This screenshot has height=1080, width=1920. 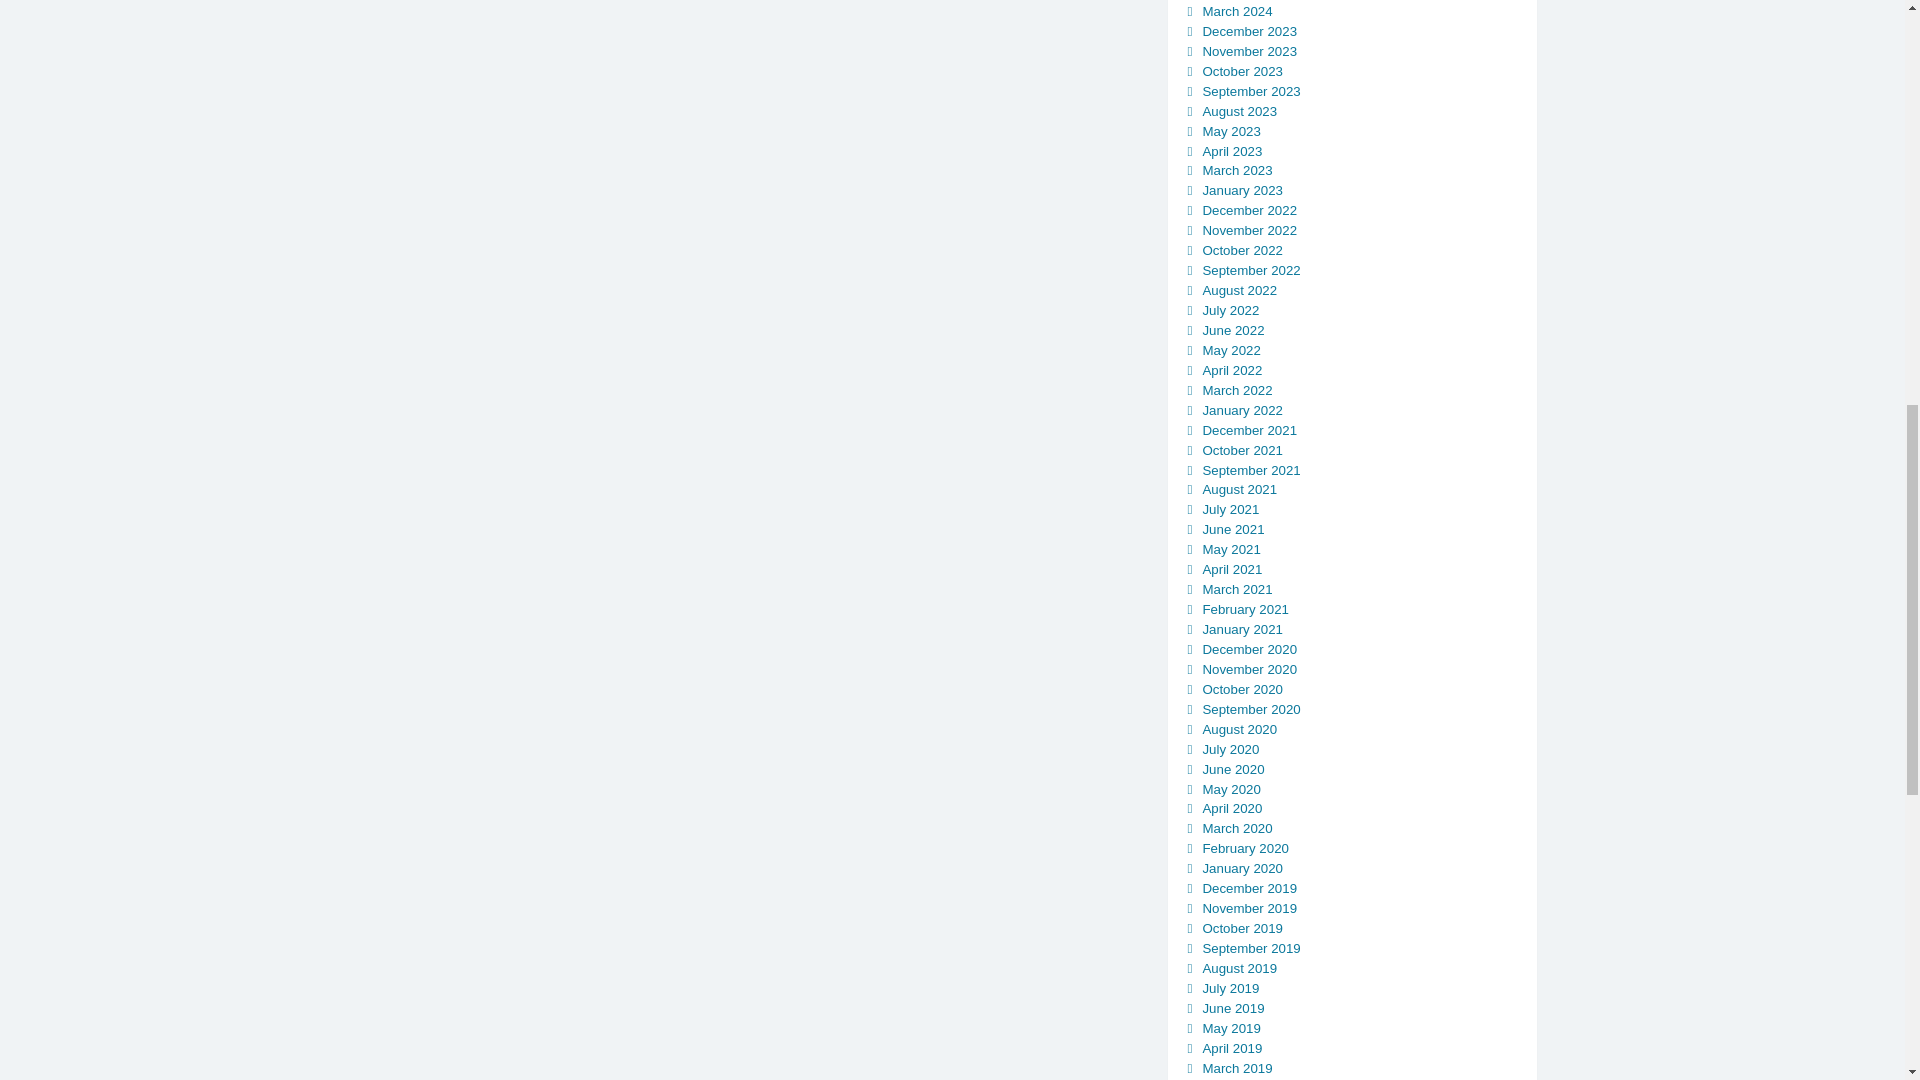 I want to click on August 2022, so click(x=1238, y=290).